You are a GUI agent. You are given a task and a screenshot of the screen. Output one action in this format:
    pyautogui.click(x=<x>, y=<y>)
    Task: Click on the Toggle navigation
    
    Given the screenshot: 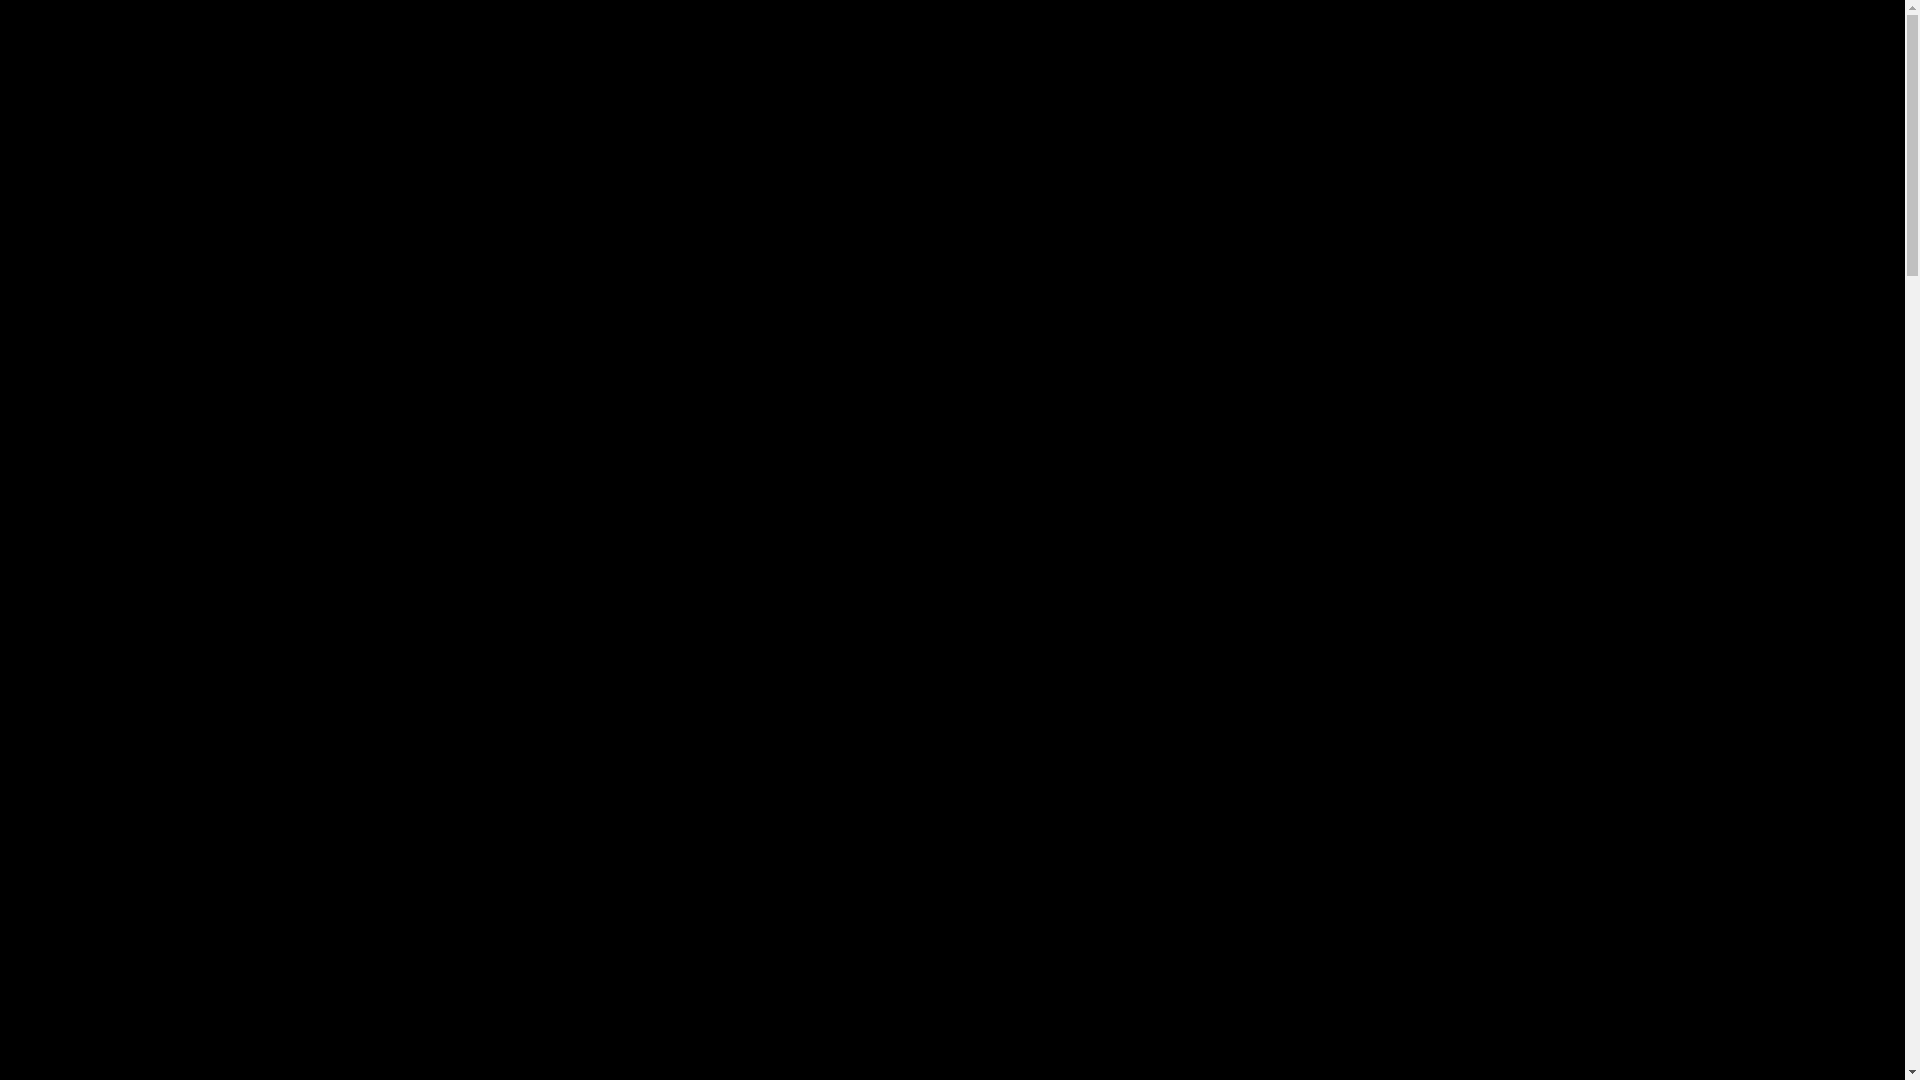 What is the action you would take?
    pyautogui.click(x=68, y=18)
    